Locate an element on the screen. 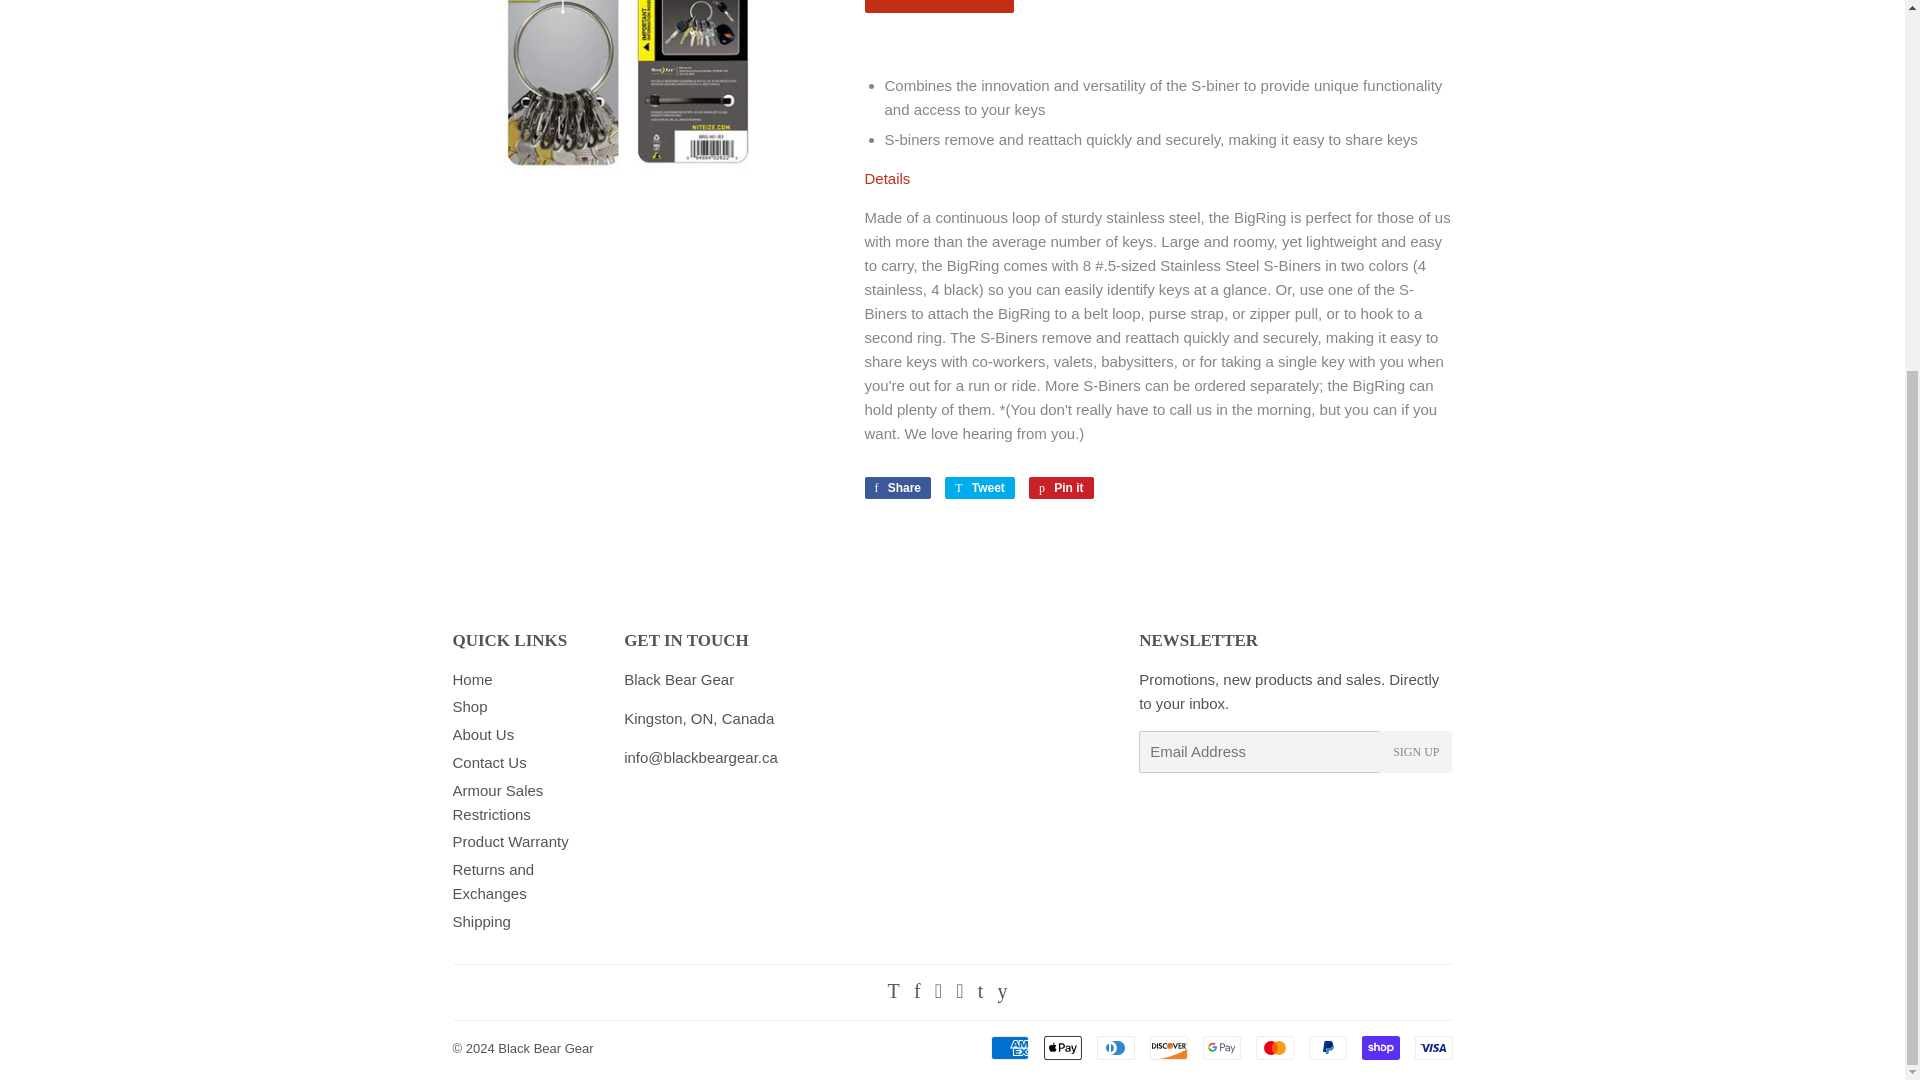 The width and height of the screenshot is (1920, 1080). Mastercard is located at coordinates (980, 488).